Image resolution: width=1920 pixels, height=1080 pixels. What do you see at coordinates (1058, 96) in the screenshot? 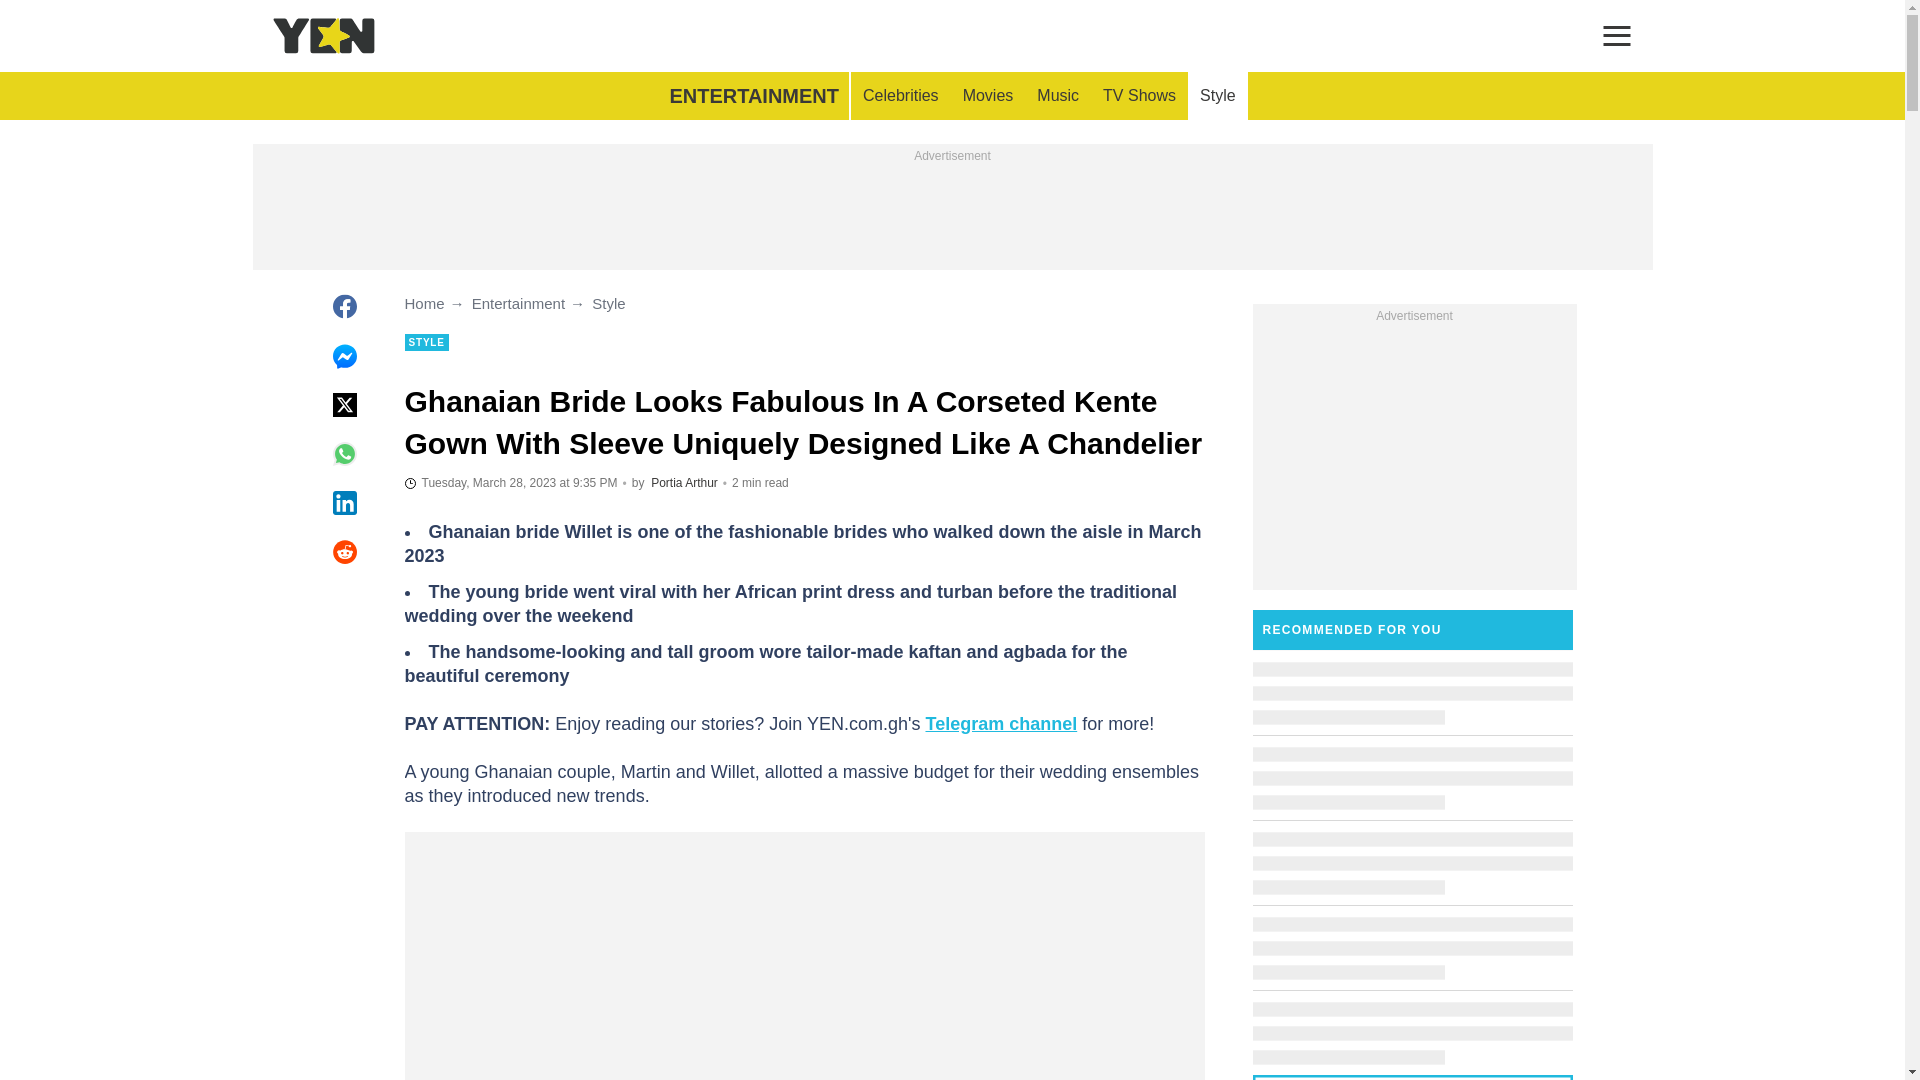
I see `Music` at bounding box center [1058, 96].